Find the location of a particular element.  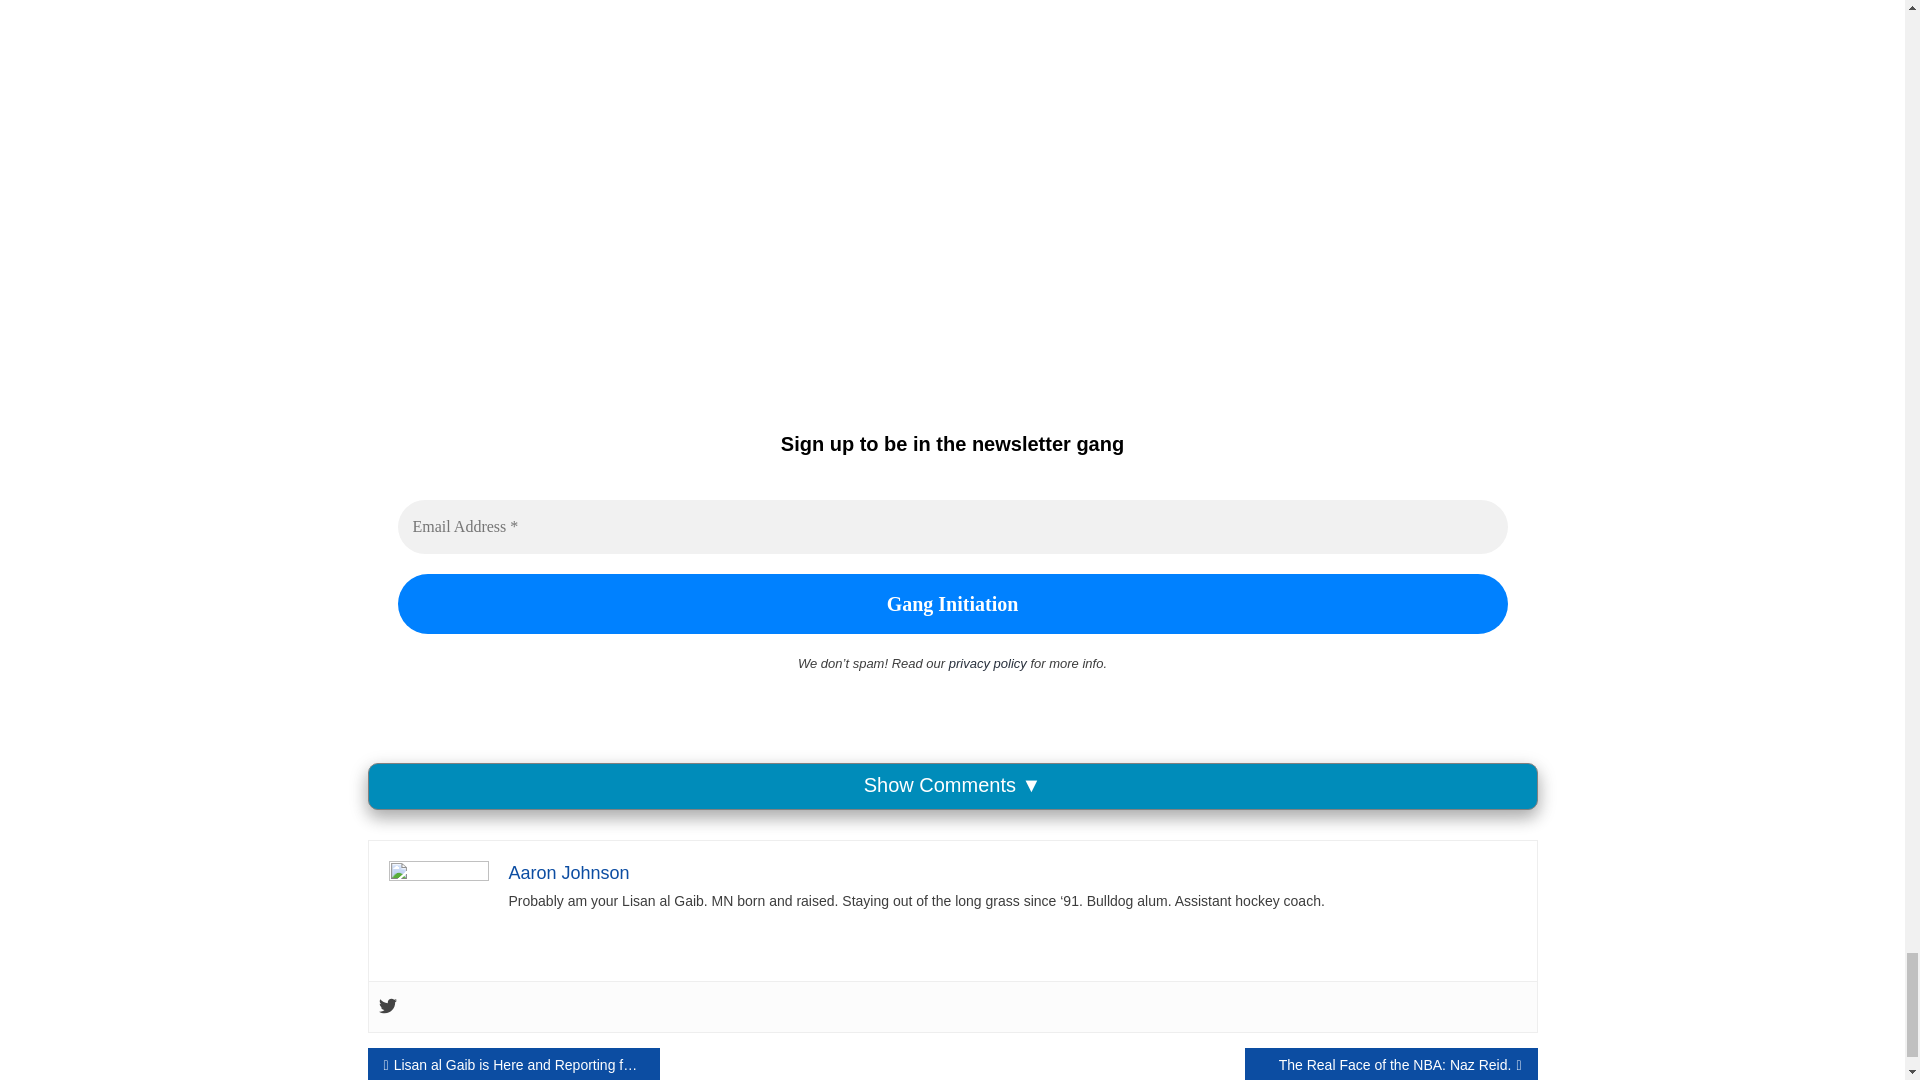

Twitter is located at coordinates (386, 1006).